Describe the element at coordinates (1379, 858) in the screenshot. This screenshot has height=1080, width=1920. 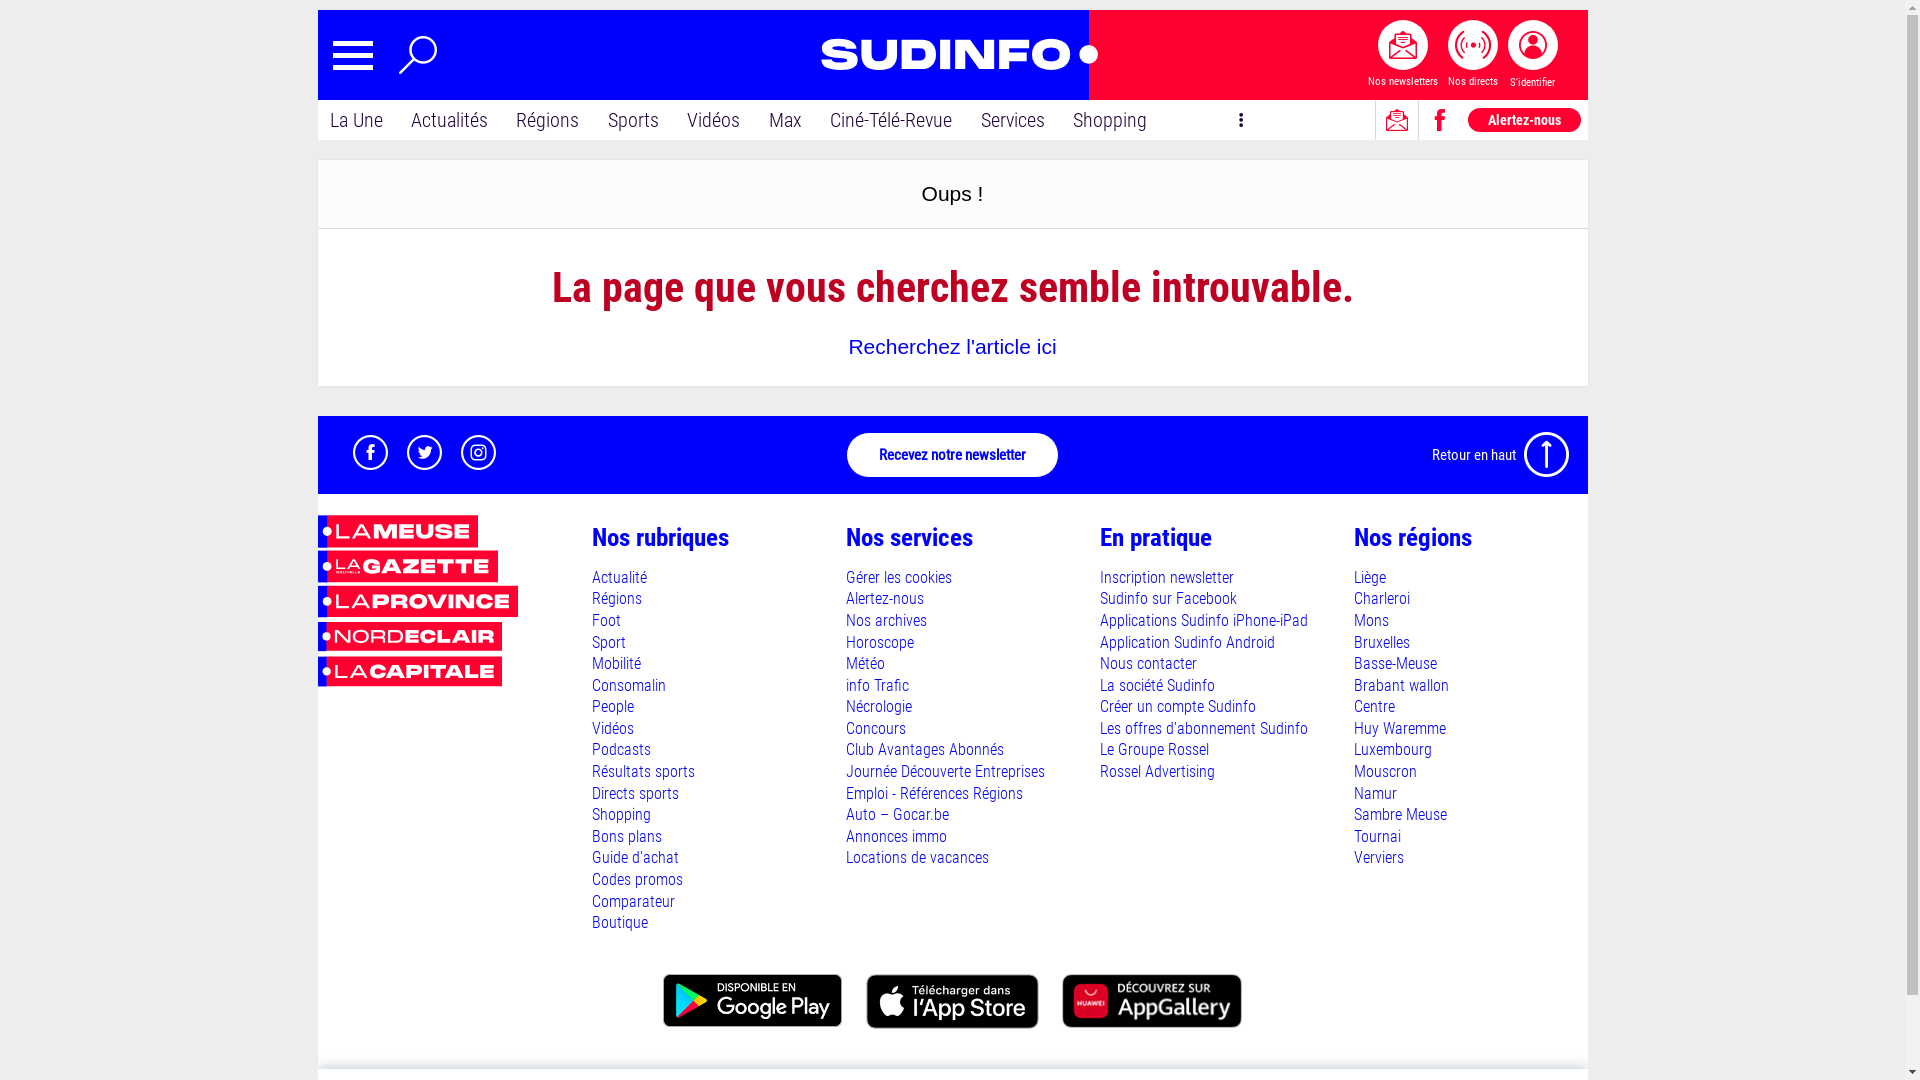
I see `Verviers` at that location.